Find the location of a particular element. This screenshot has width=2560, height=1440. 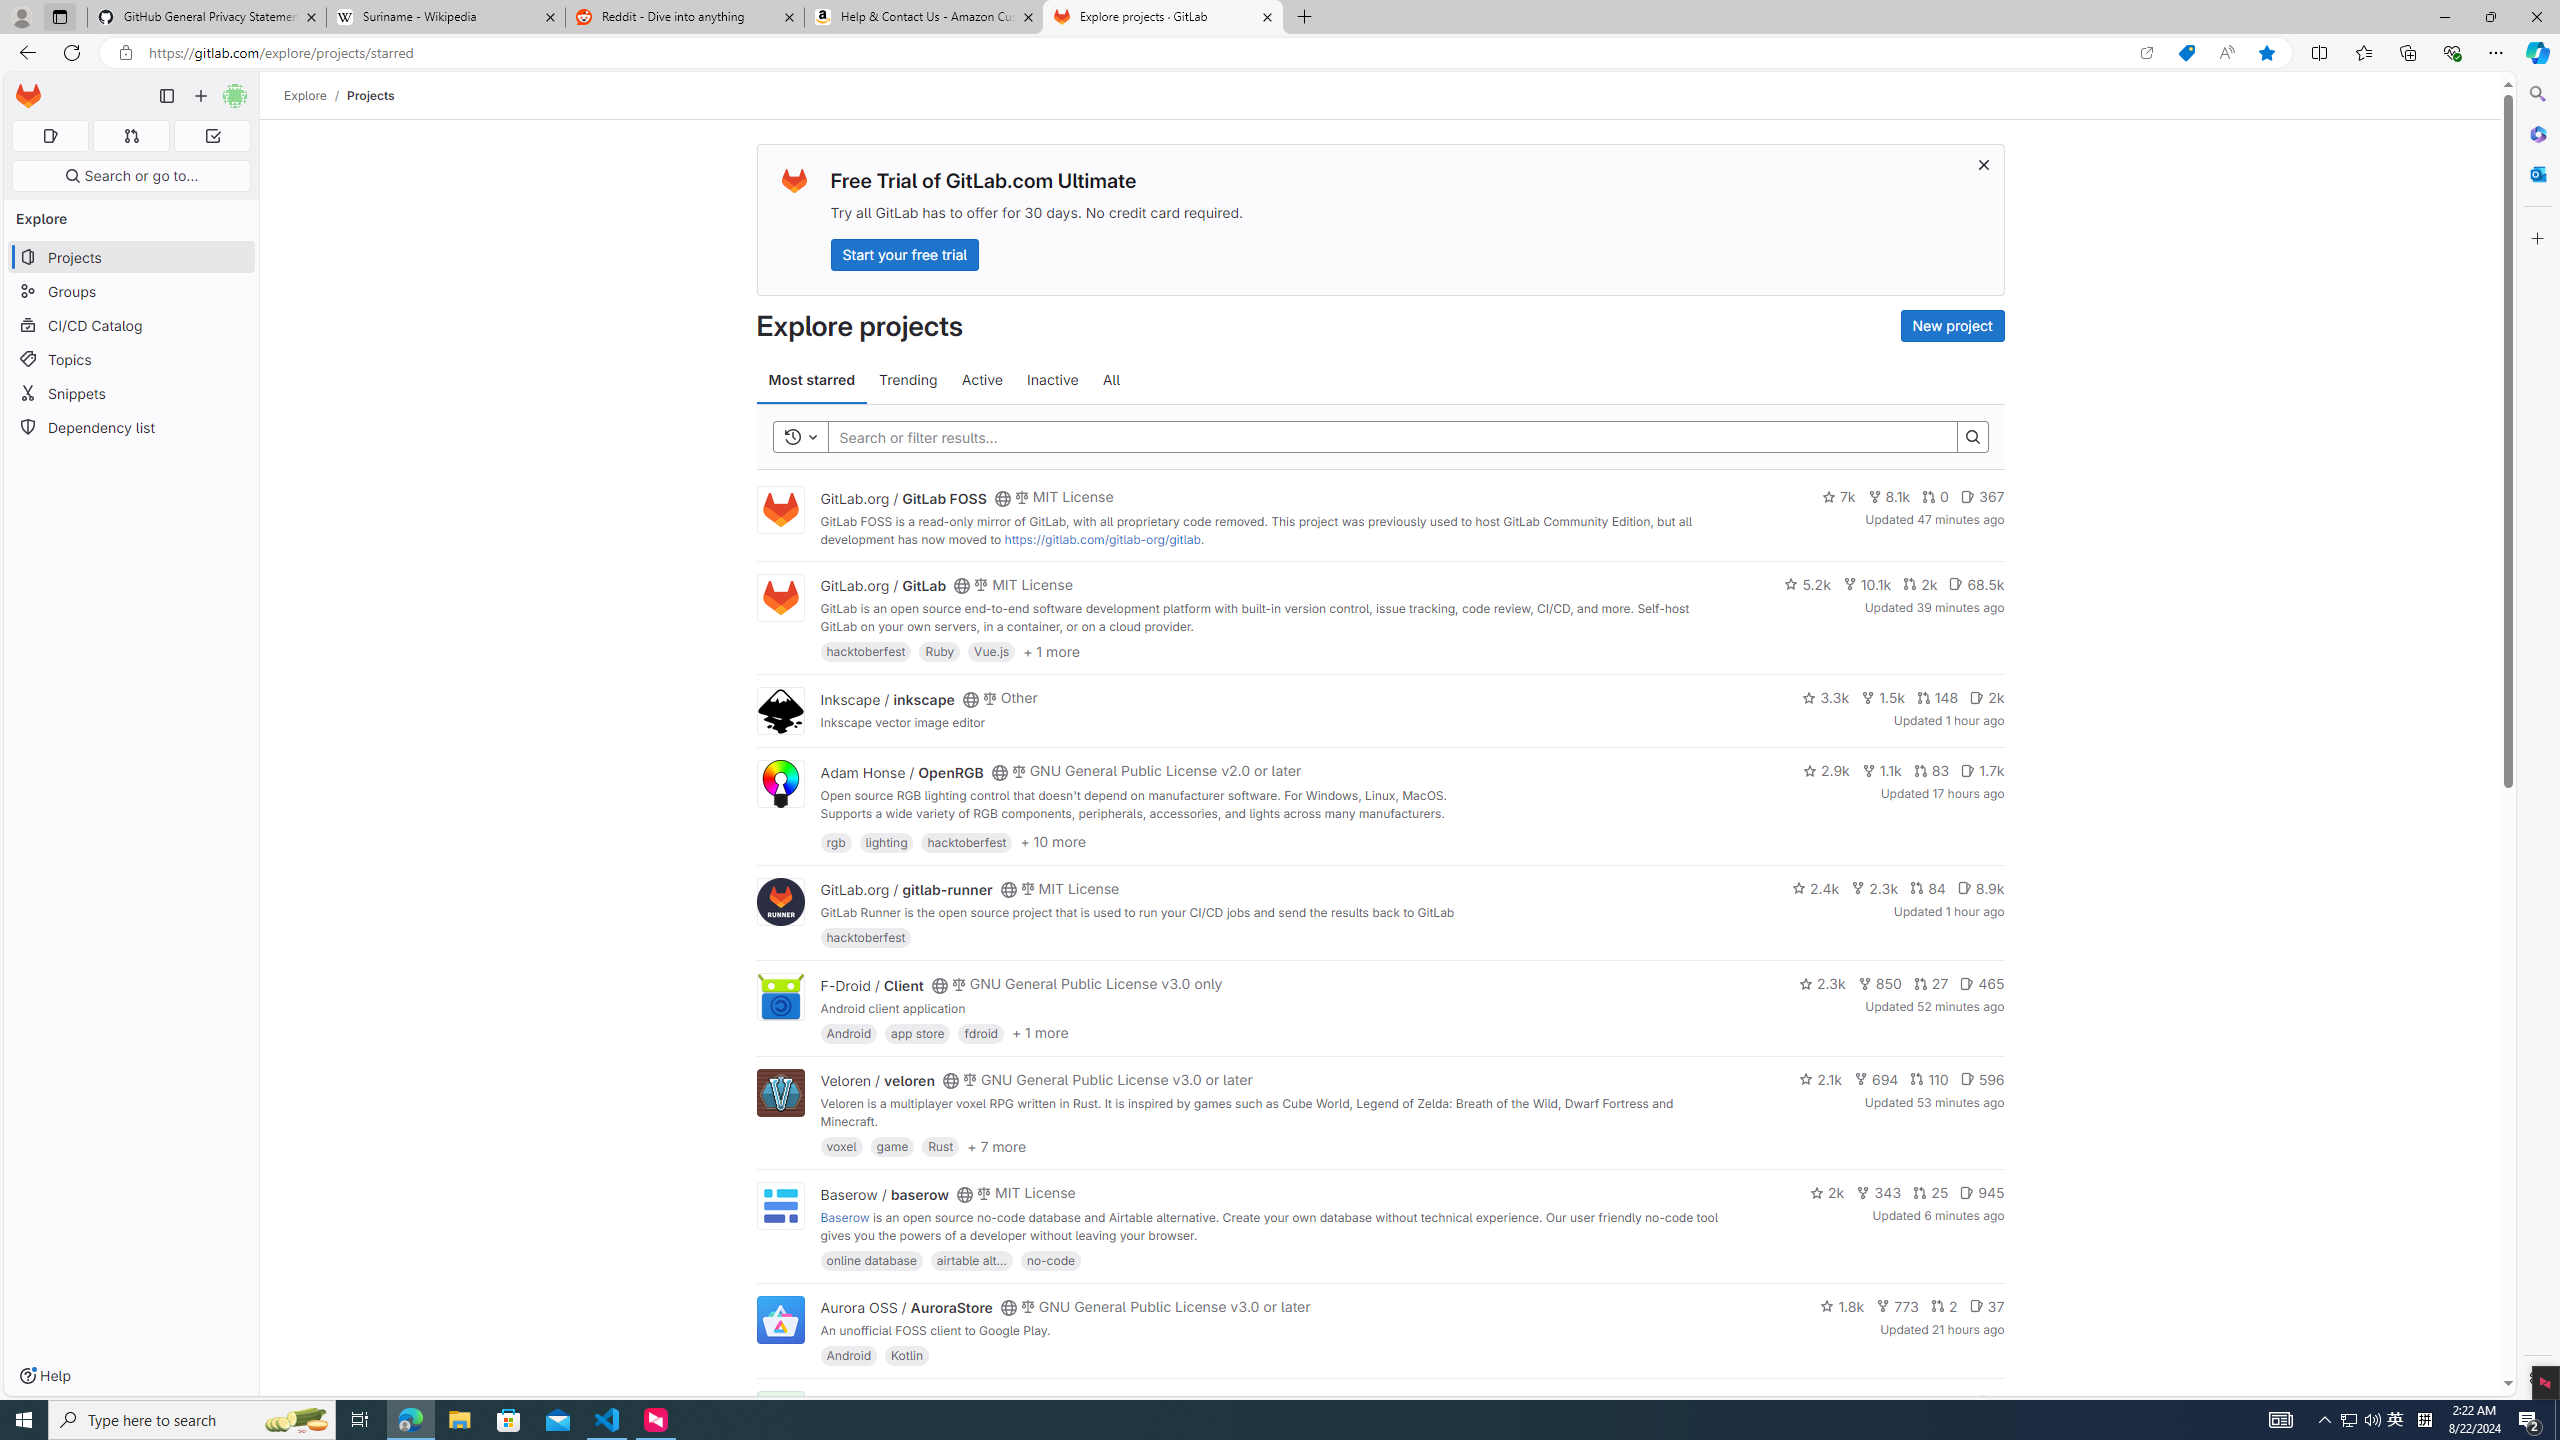

0 is located at coordinates (1935, 497).